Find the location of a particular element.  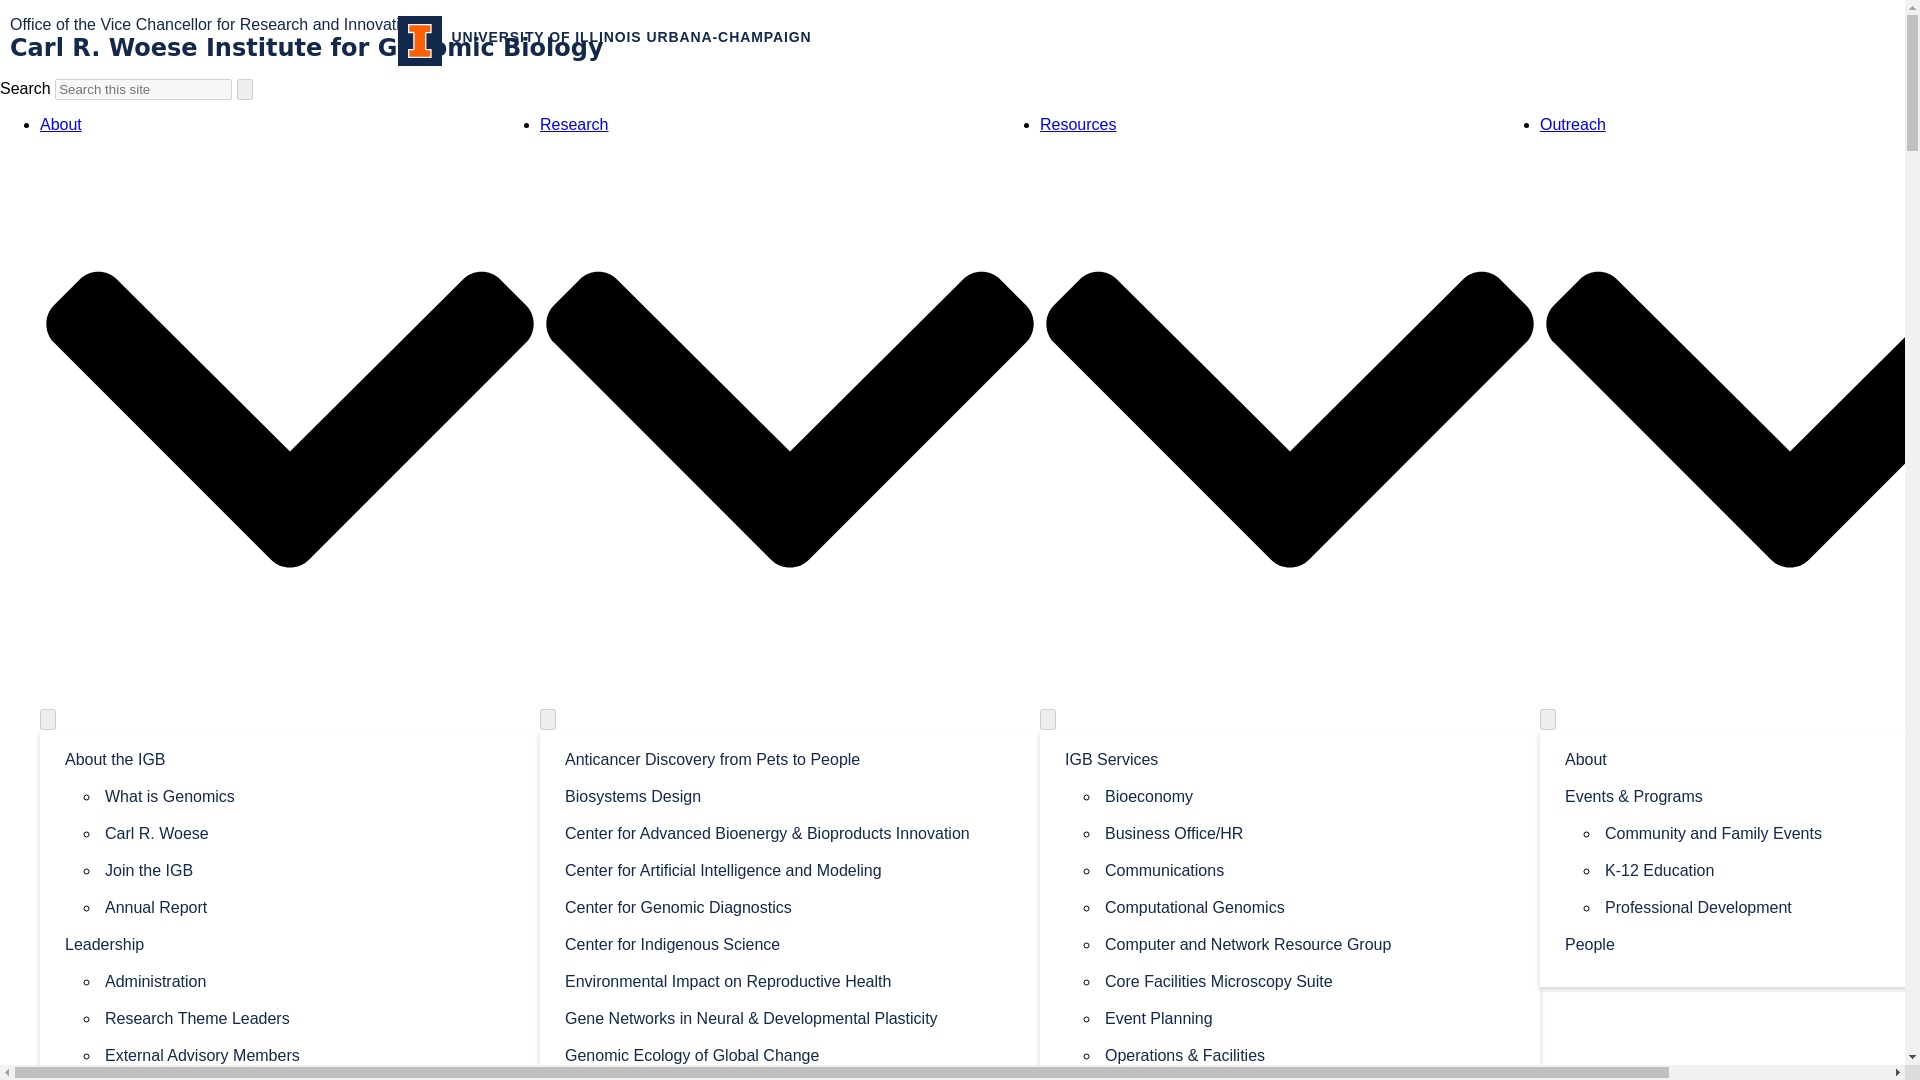

Administration is located at coordinates (310, 980).